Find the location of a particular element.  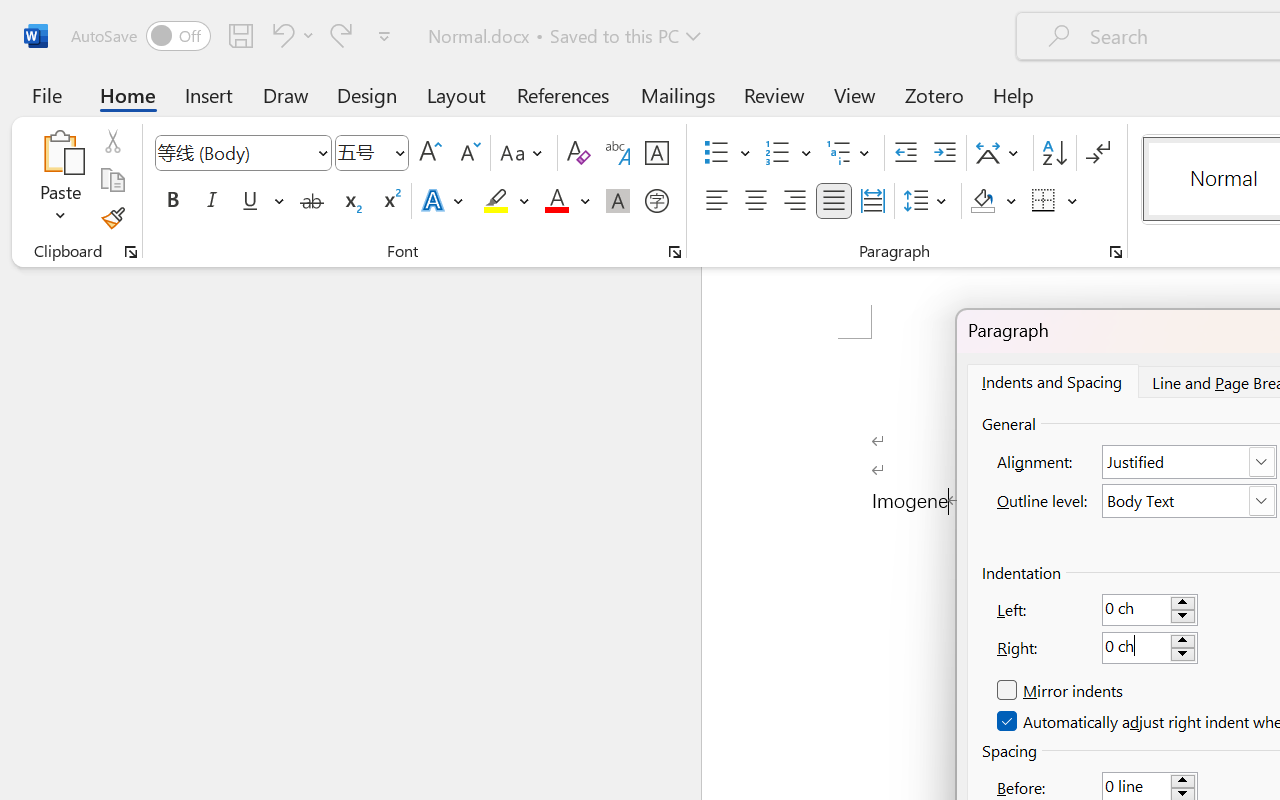

Bold is located at coordinates (172, 201).